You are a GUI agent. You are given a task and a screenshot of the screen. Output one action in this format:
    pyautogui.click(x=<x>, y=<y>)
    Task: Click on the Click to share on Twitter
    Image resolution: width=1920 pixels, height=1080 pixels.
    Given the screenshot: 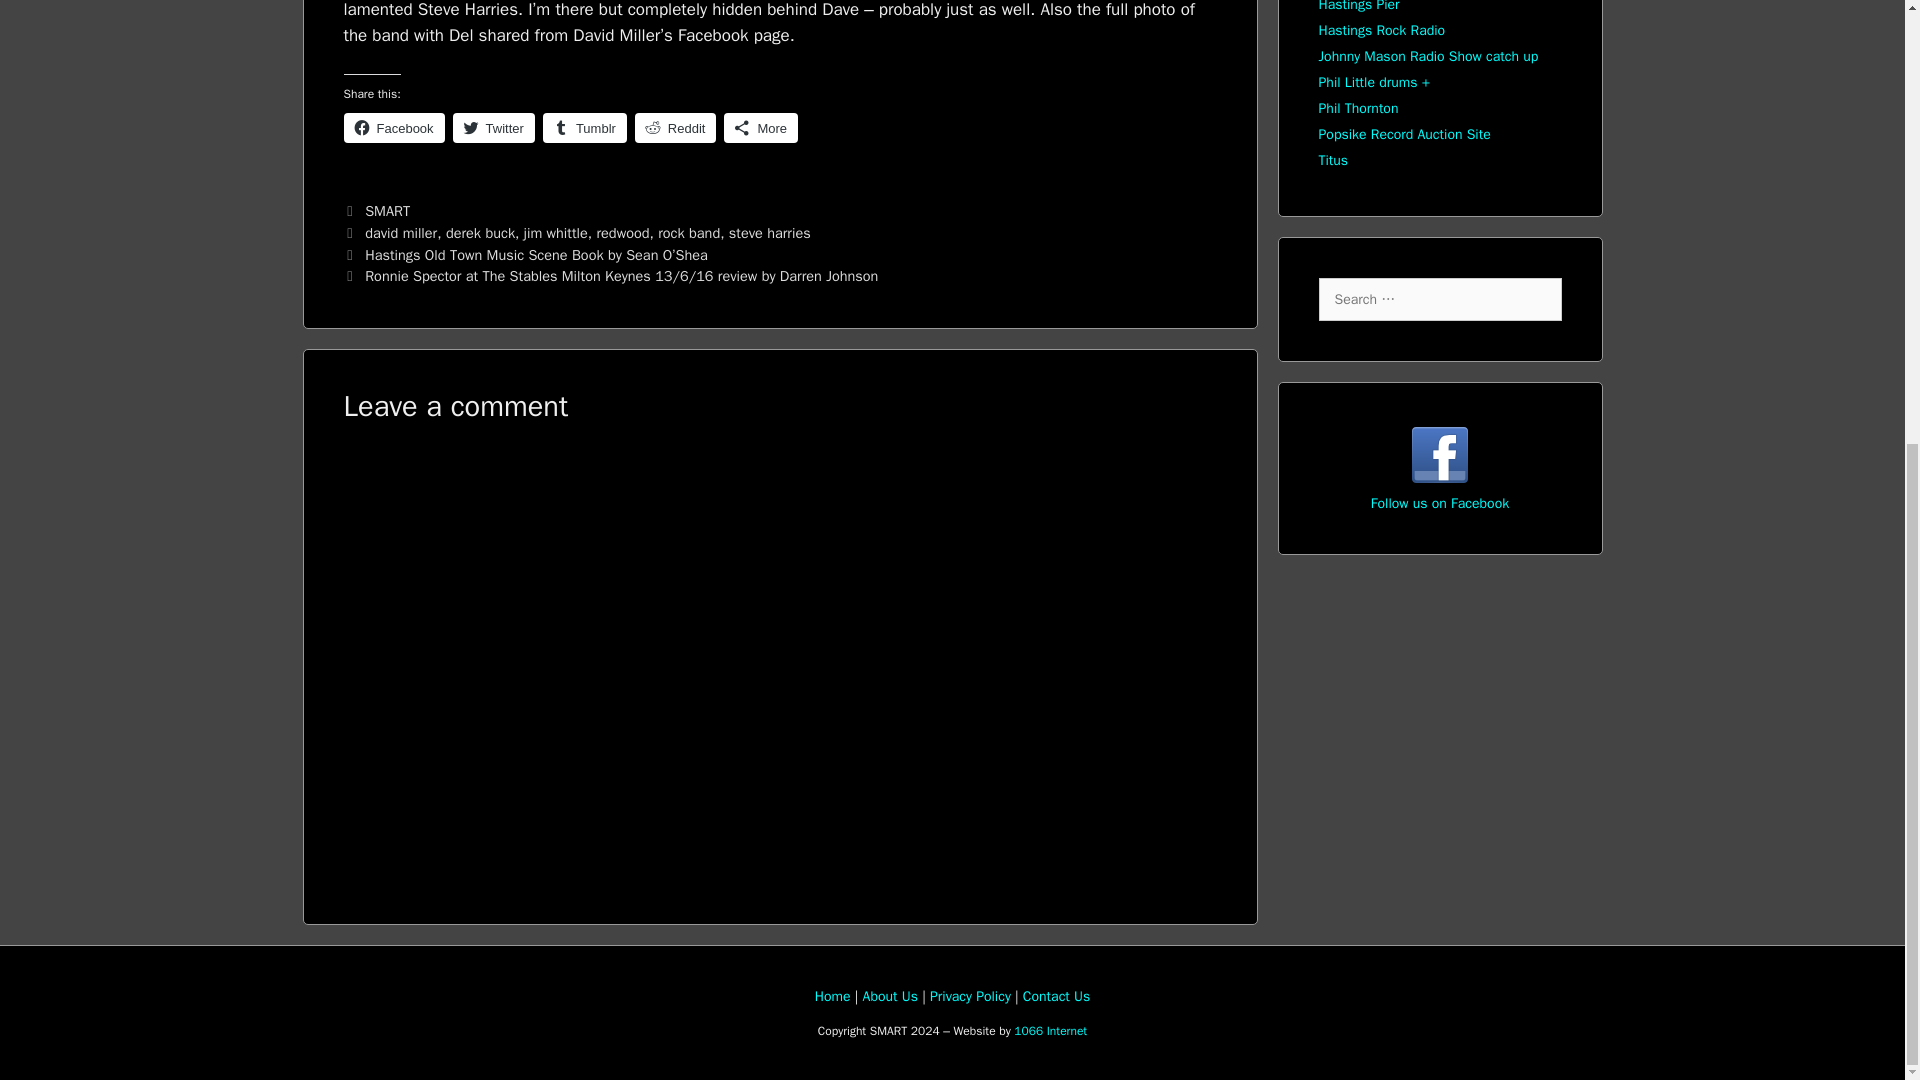 What is the action you would take?
    pyautogui.click(x=494, y=128)
    